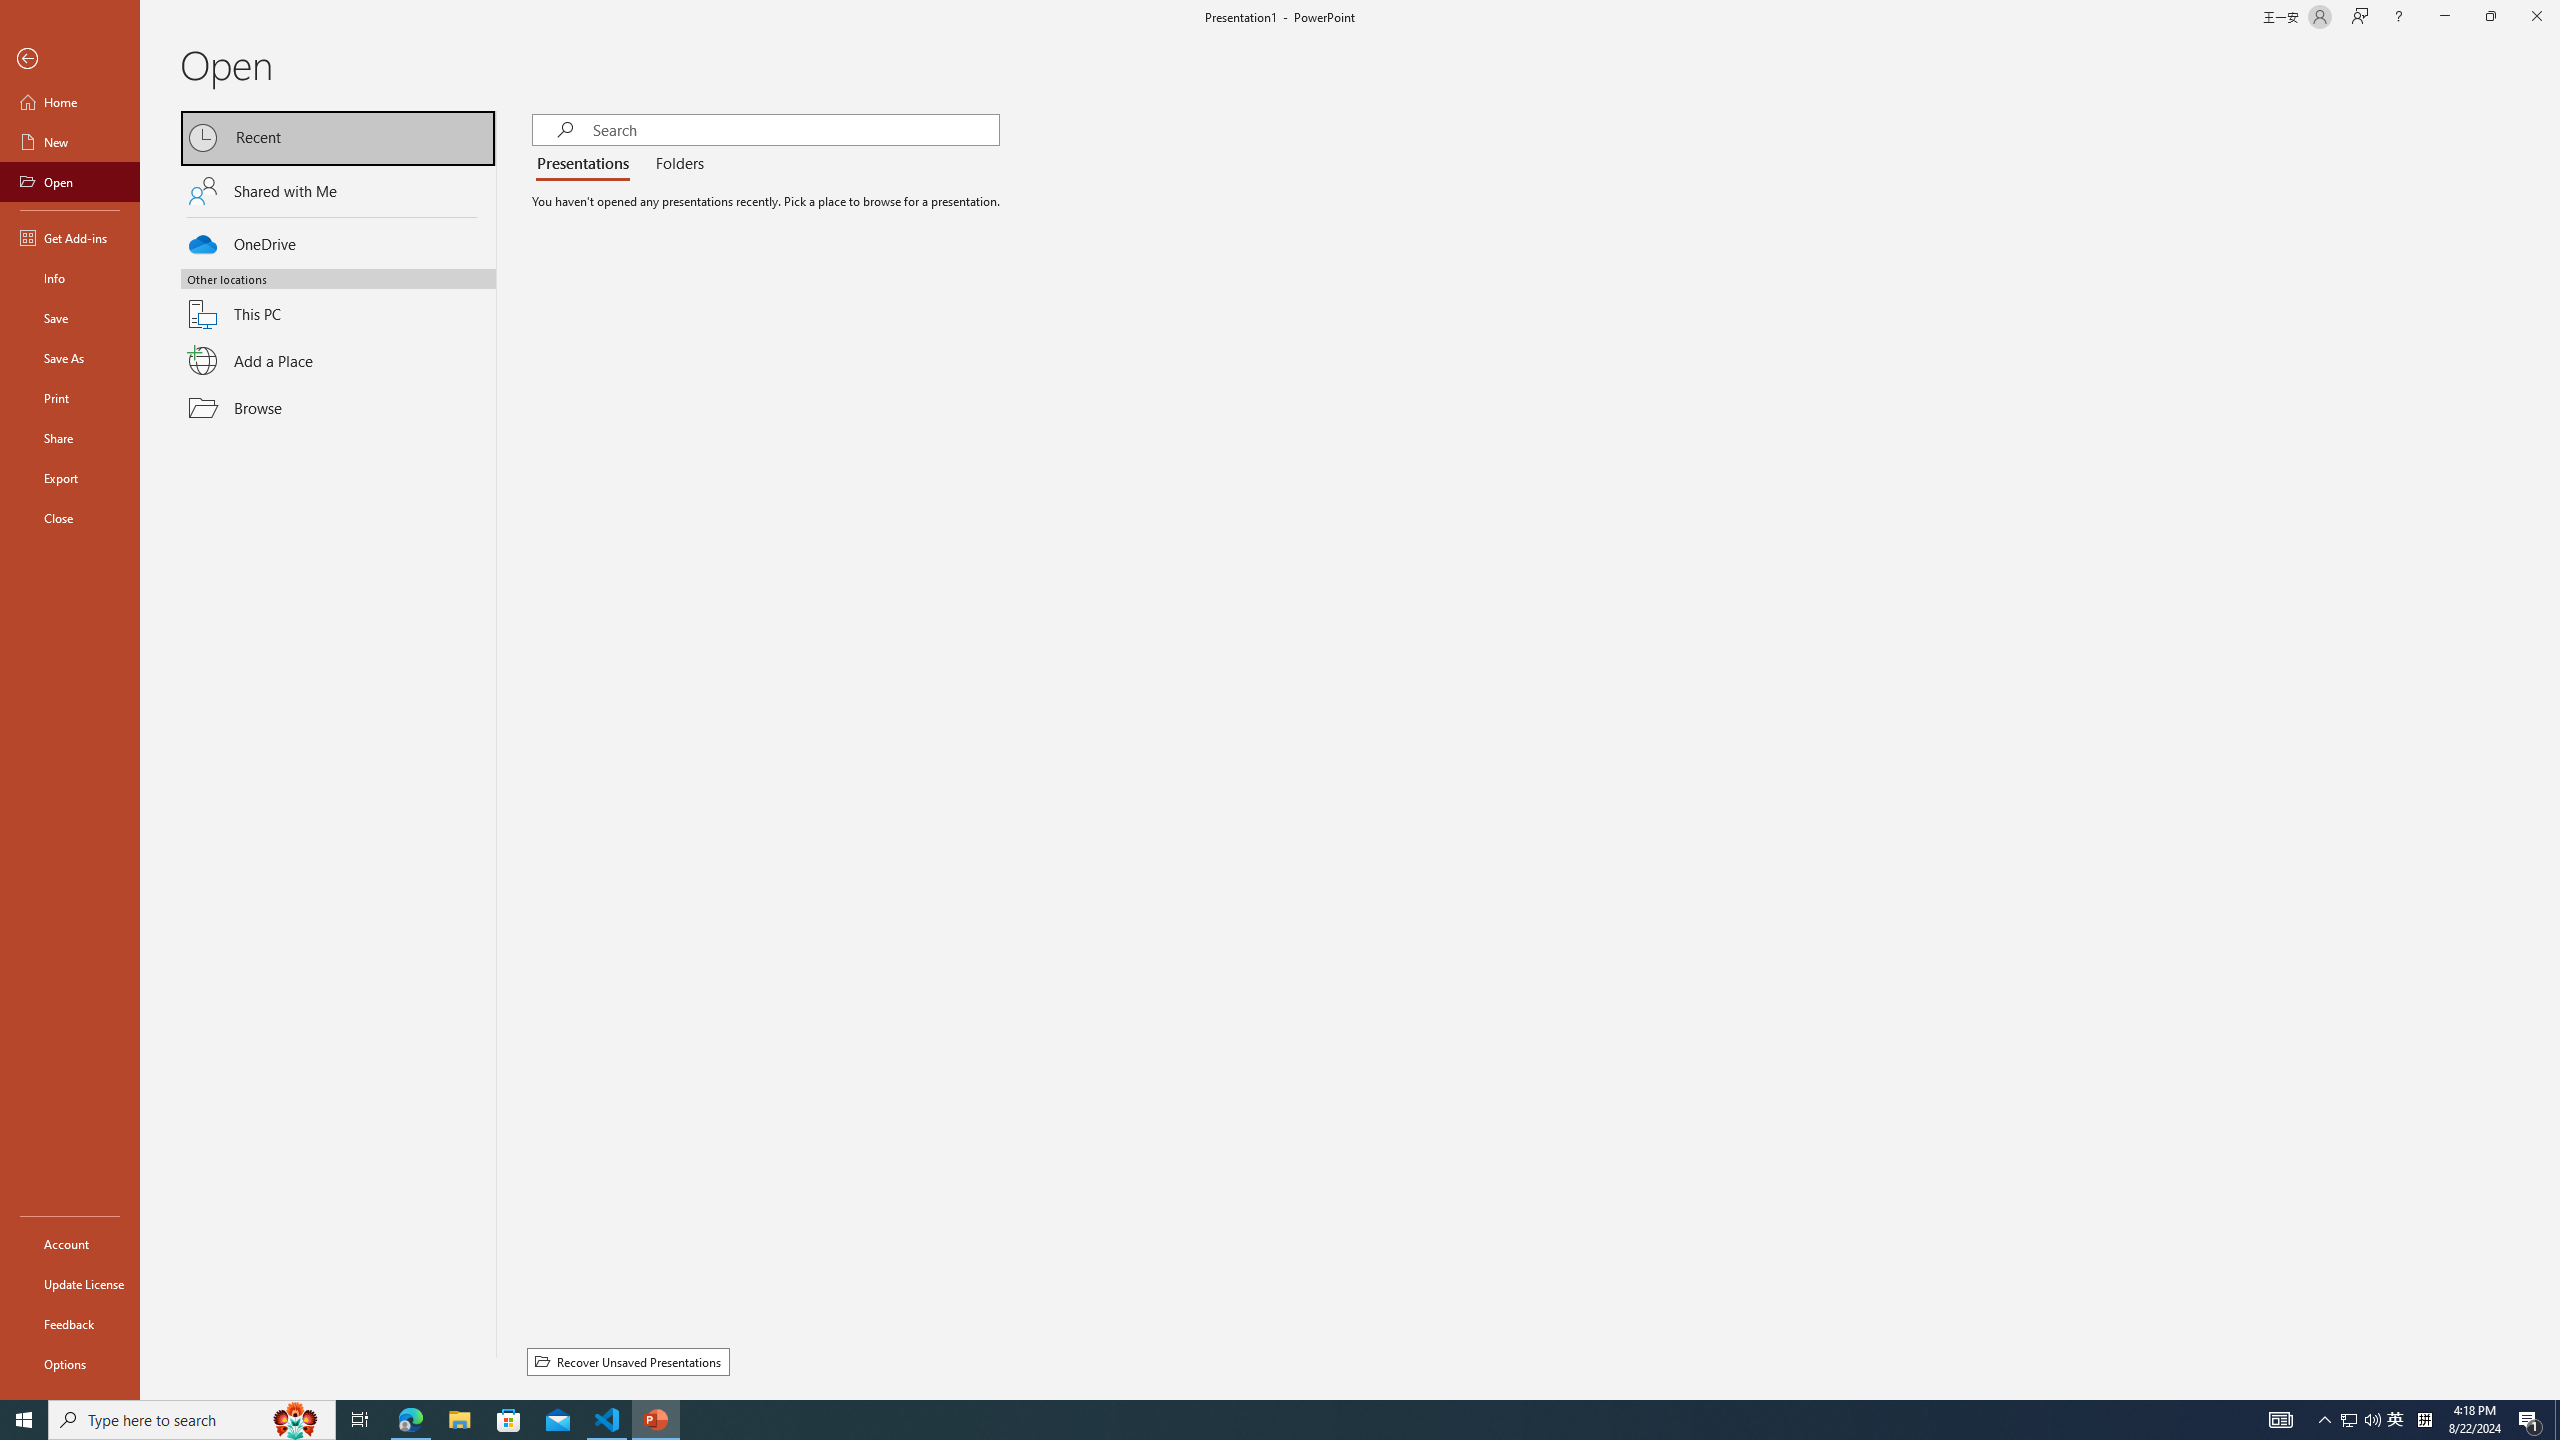 This screenshot has height=1440, width=2560. Describe the element at coordinates (70, 358) in the screenshot. I see `Save As` at that location.